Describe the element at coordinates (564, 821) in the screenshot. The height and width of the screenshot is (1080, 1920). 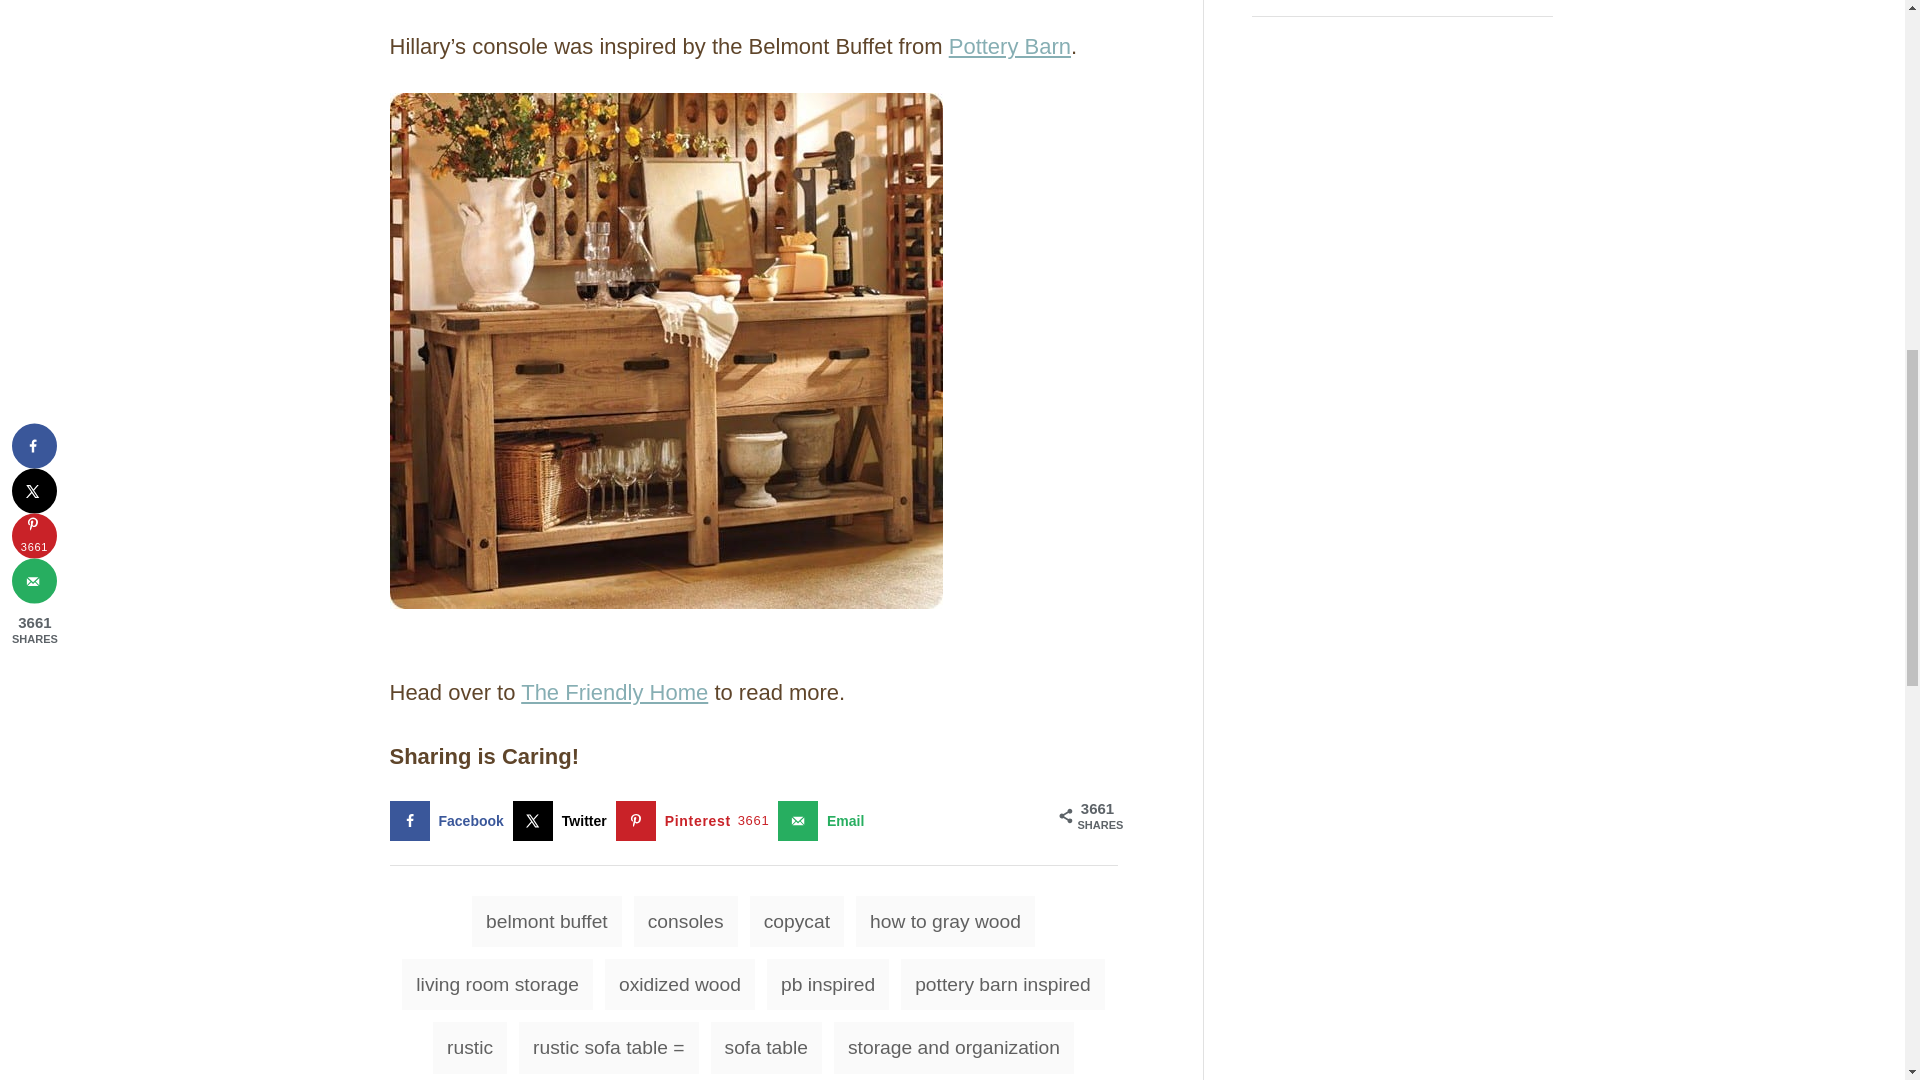
I see `Share on X` at that location.